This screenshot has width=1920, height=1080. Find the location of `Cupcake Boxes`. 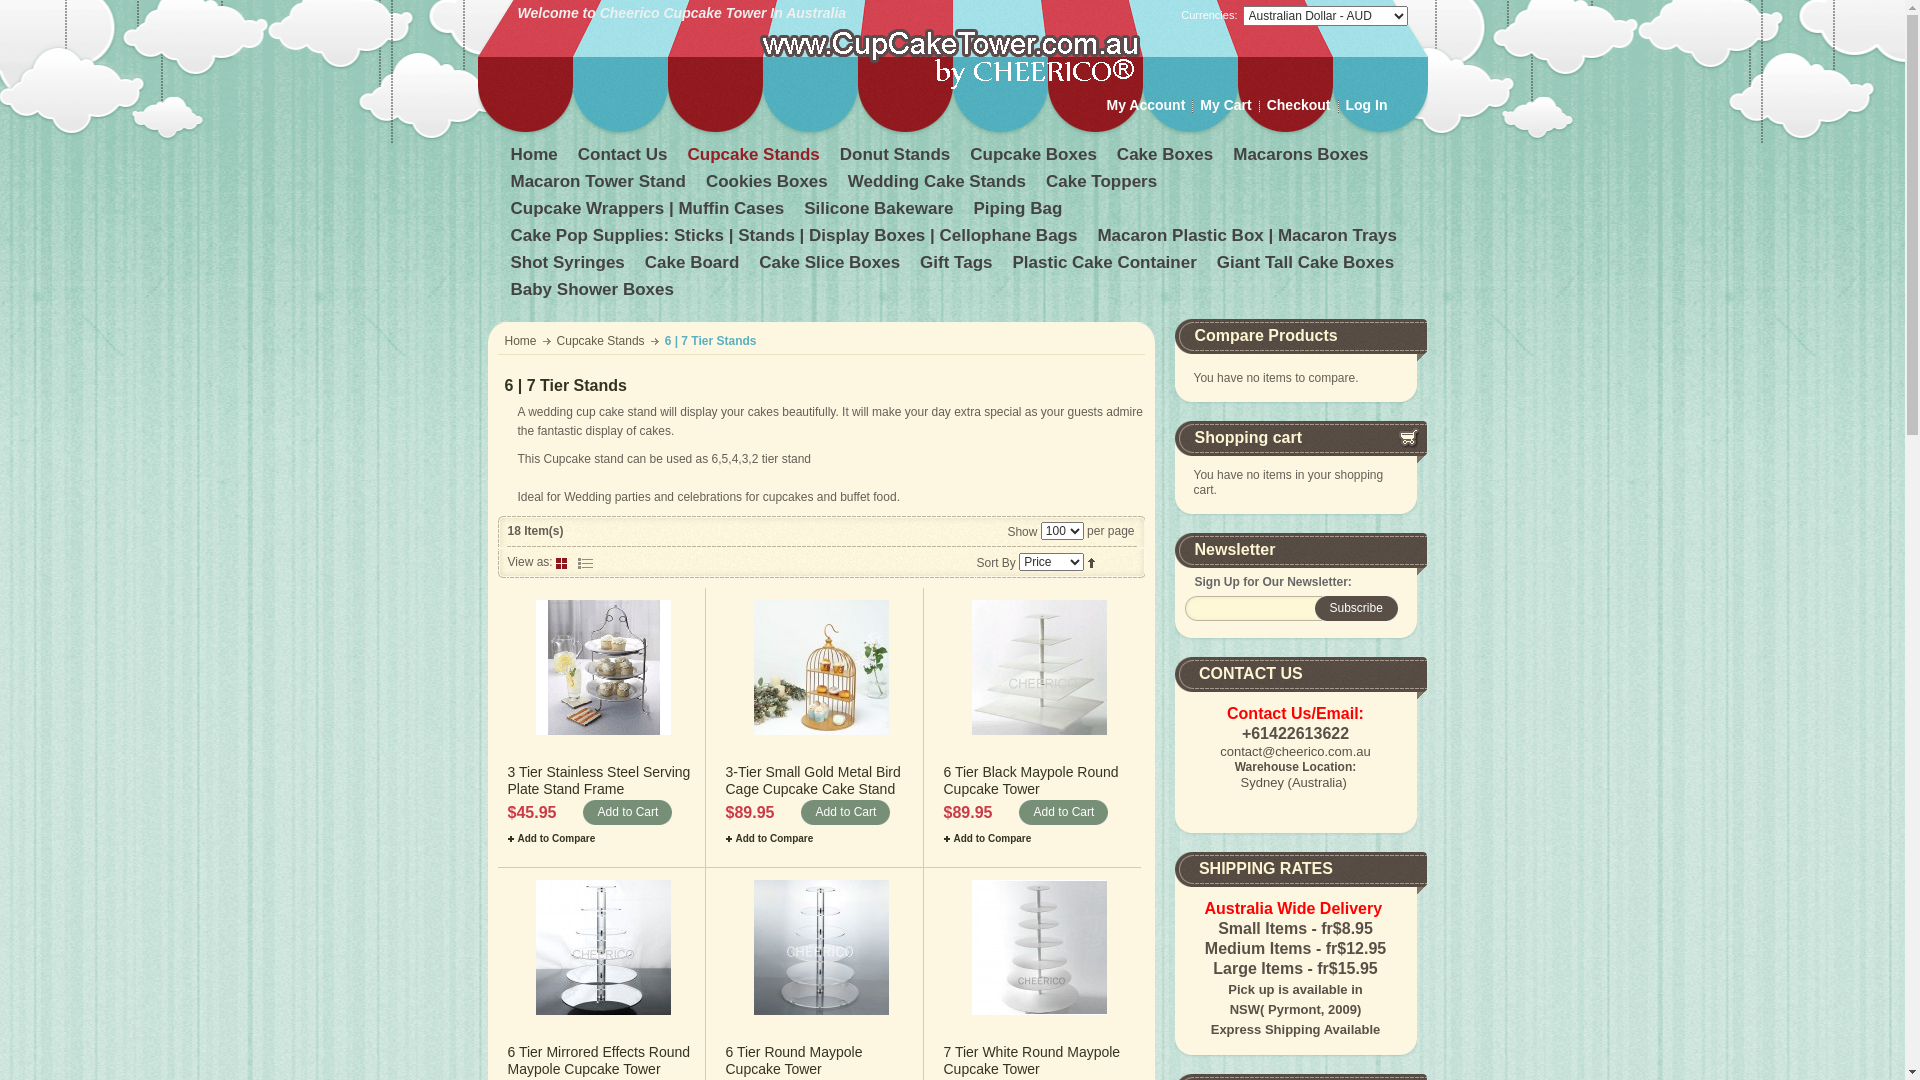

Cupcake Boxes is located at coordinates (1036, 158).